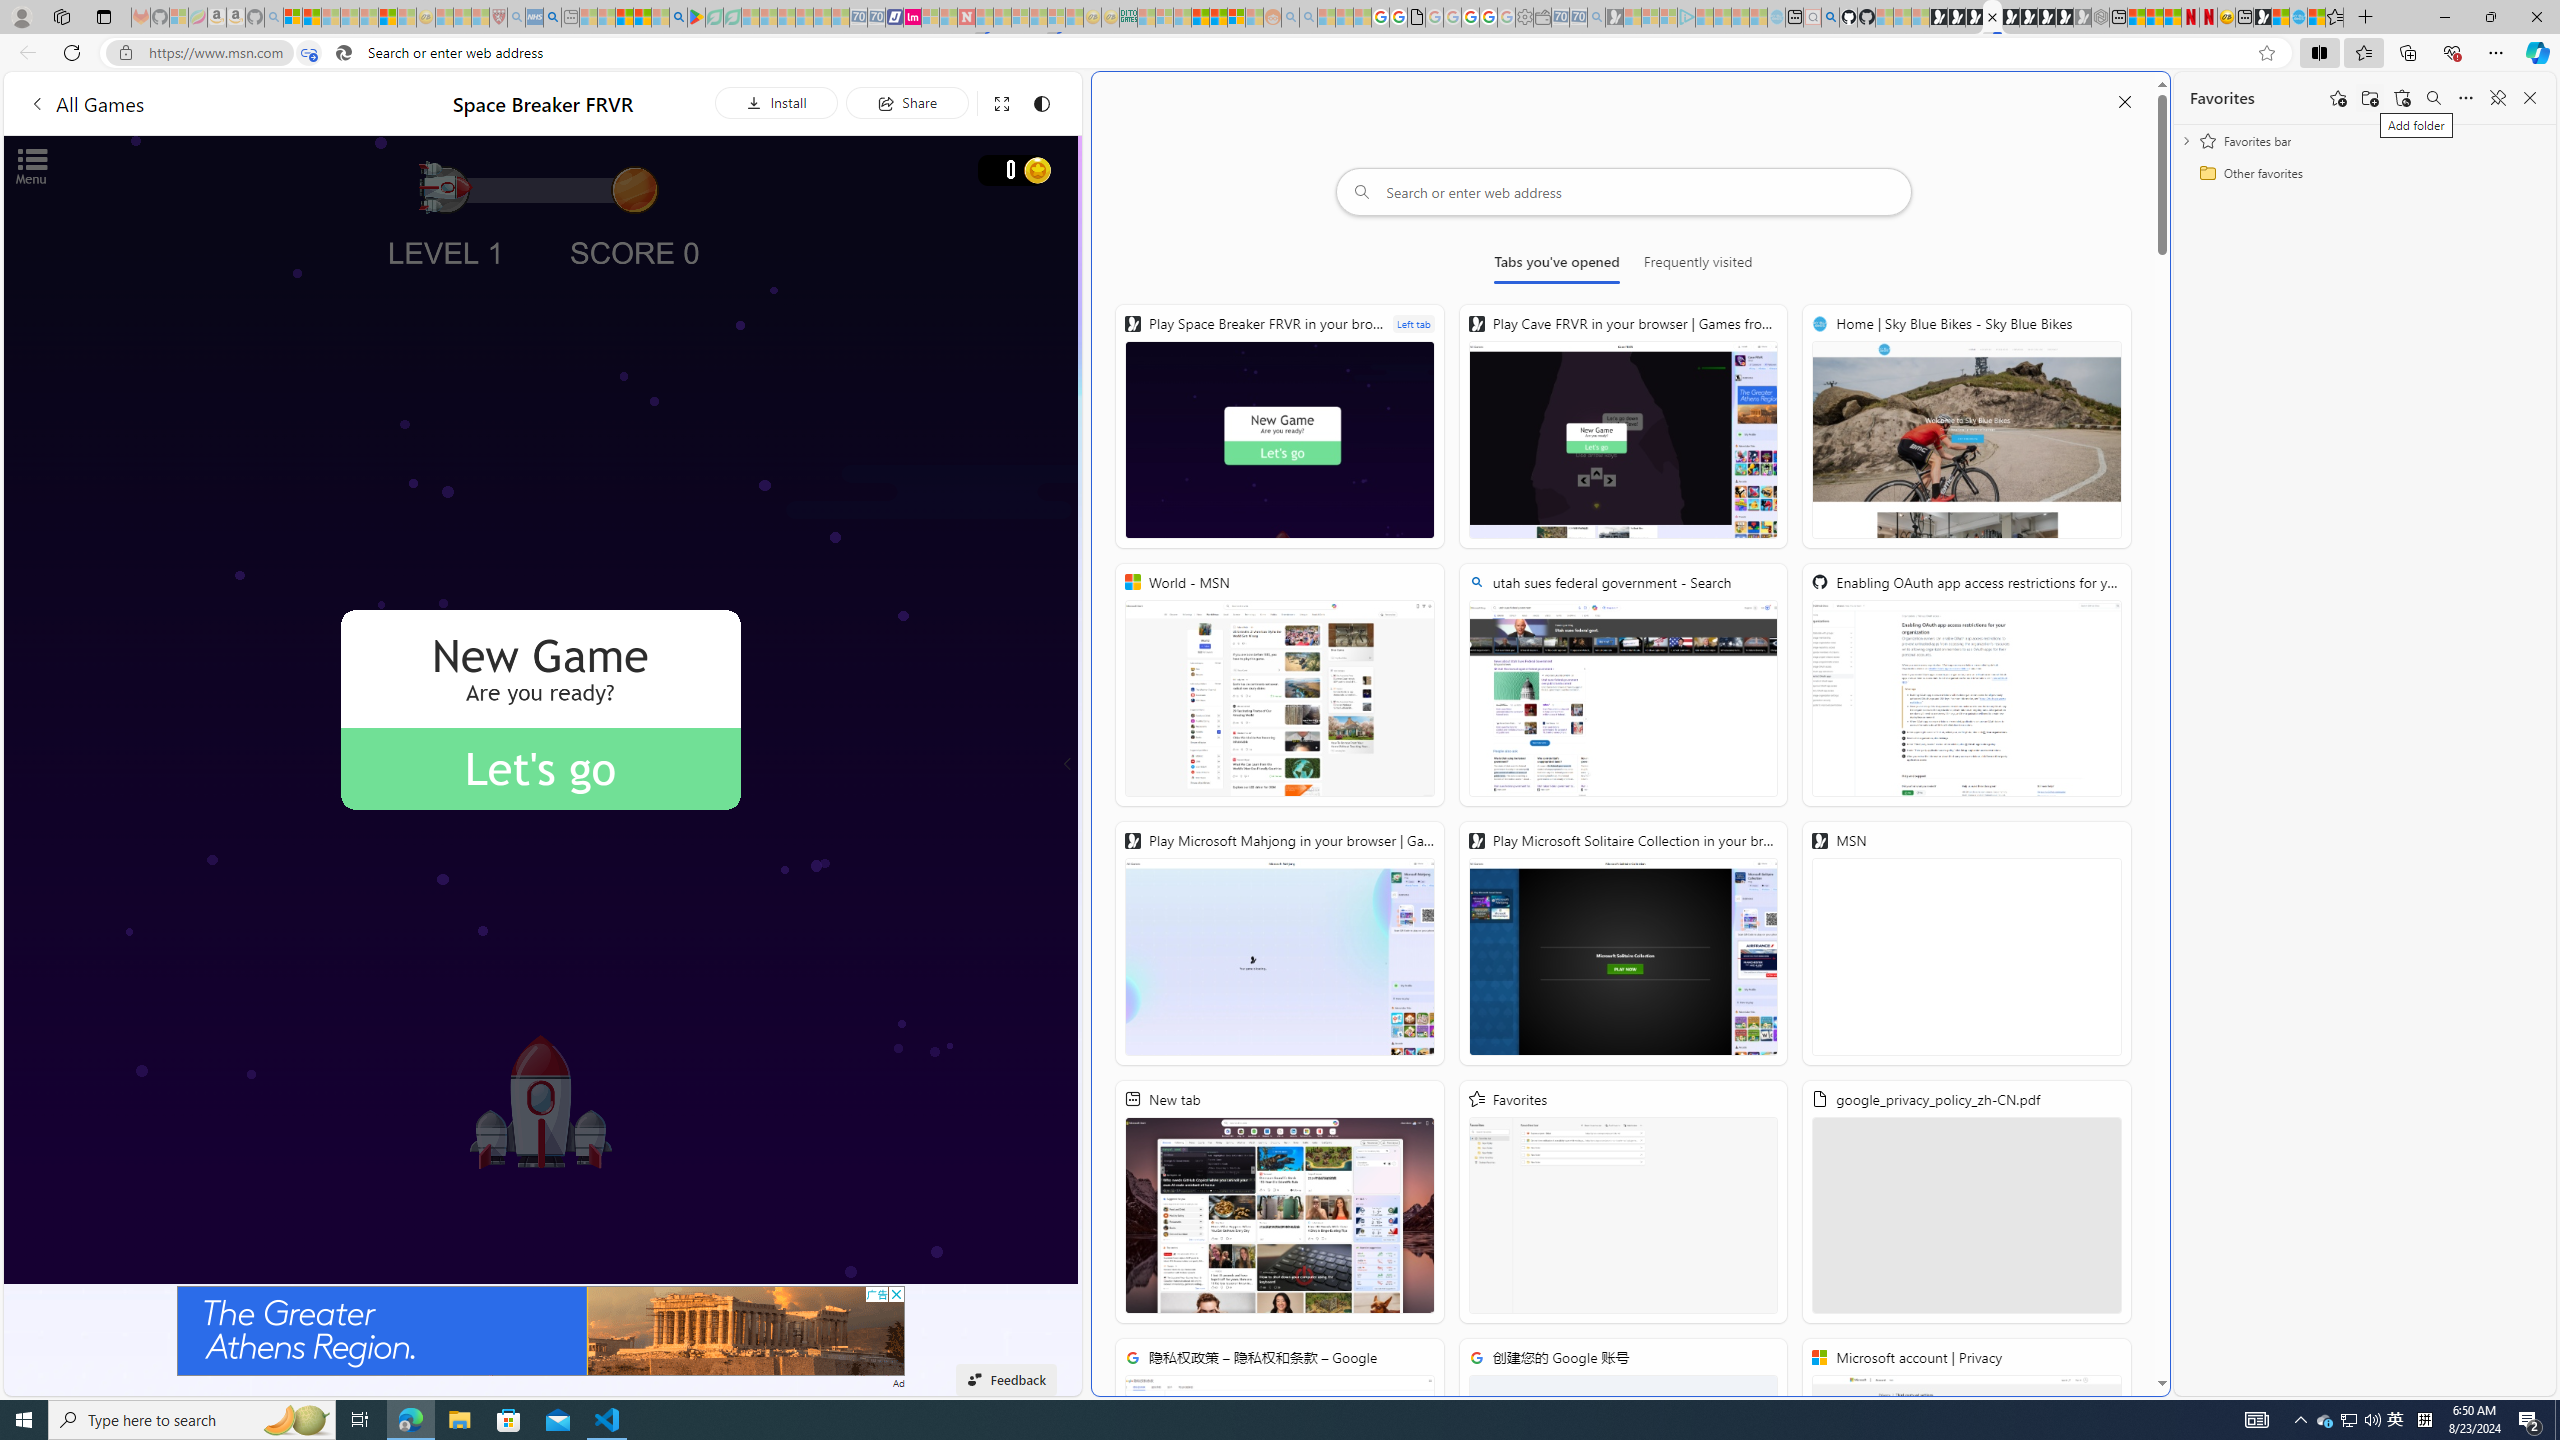 Image resolution: width=2560 pixels, height=1440 pixels. I want to click on github - Search, so click(1830, 17).